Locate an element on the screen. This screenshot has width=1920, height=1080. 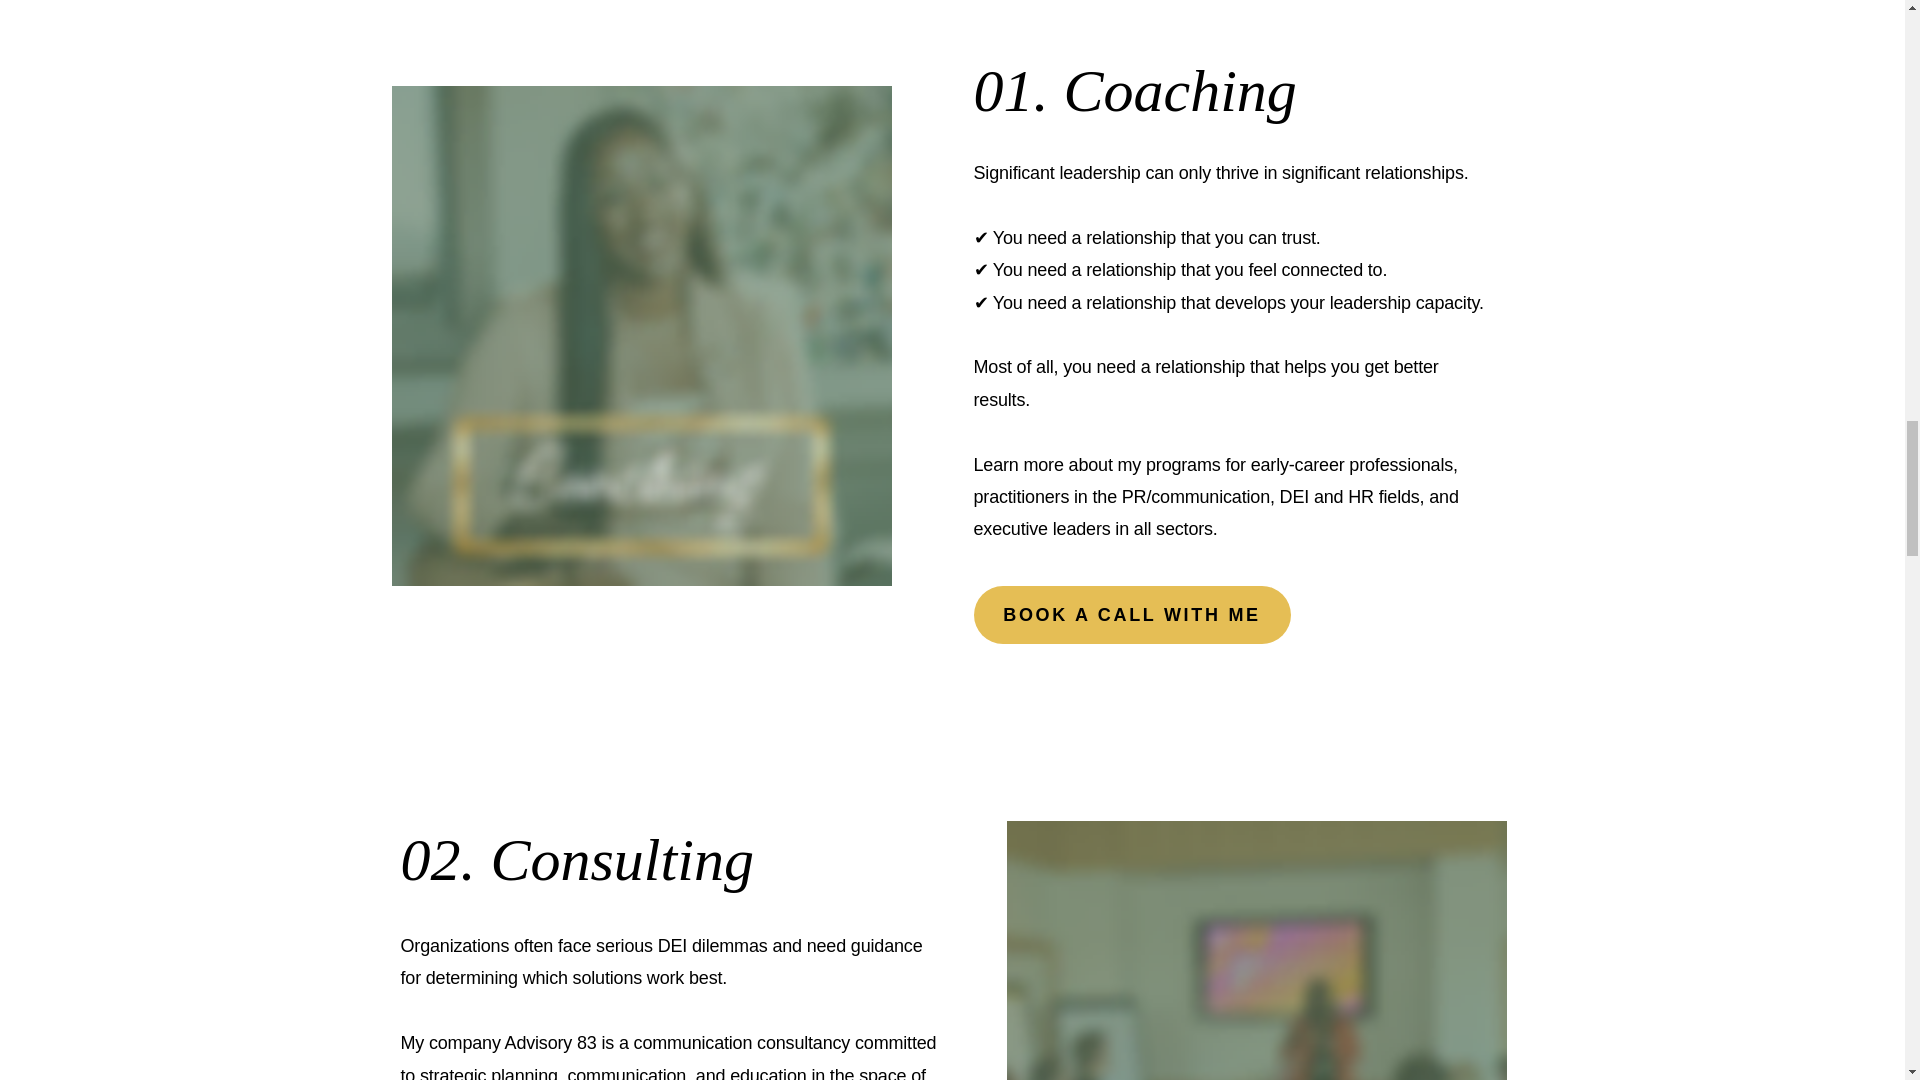
BOOK A CALL WITH ME is located at coordinates (1132, 614).